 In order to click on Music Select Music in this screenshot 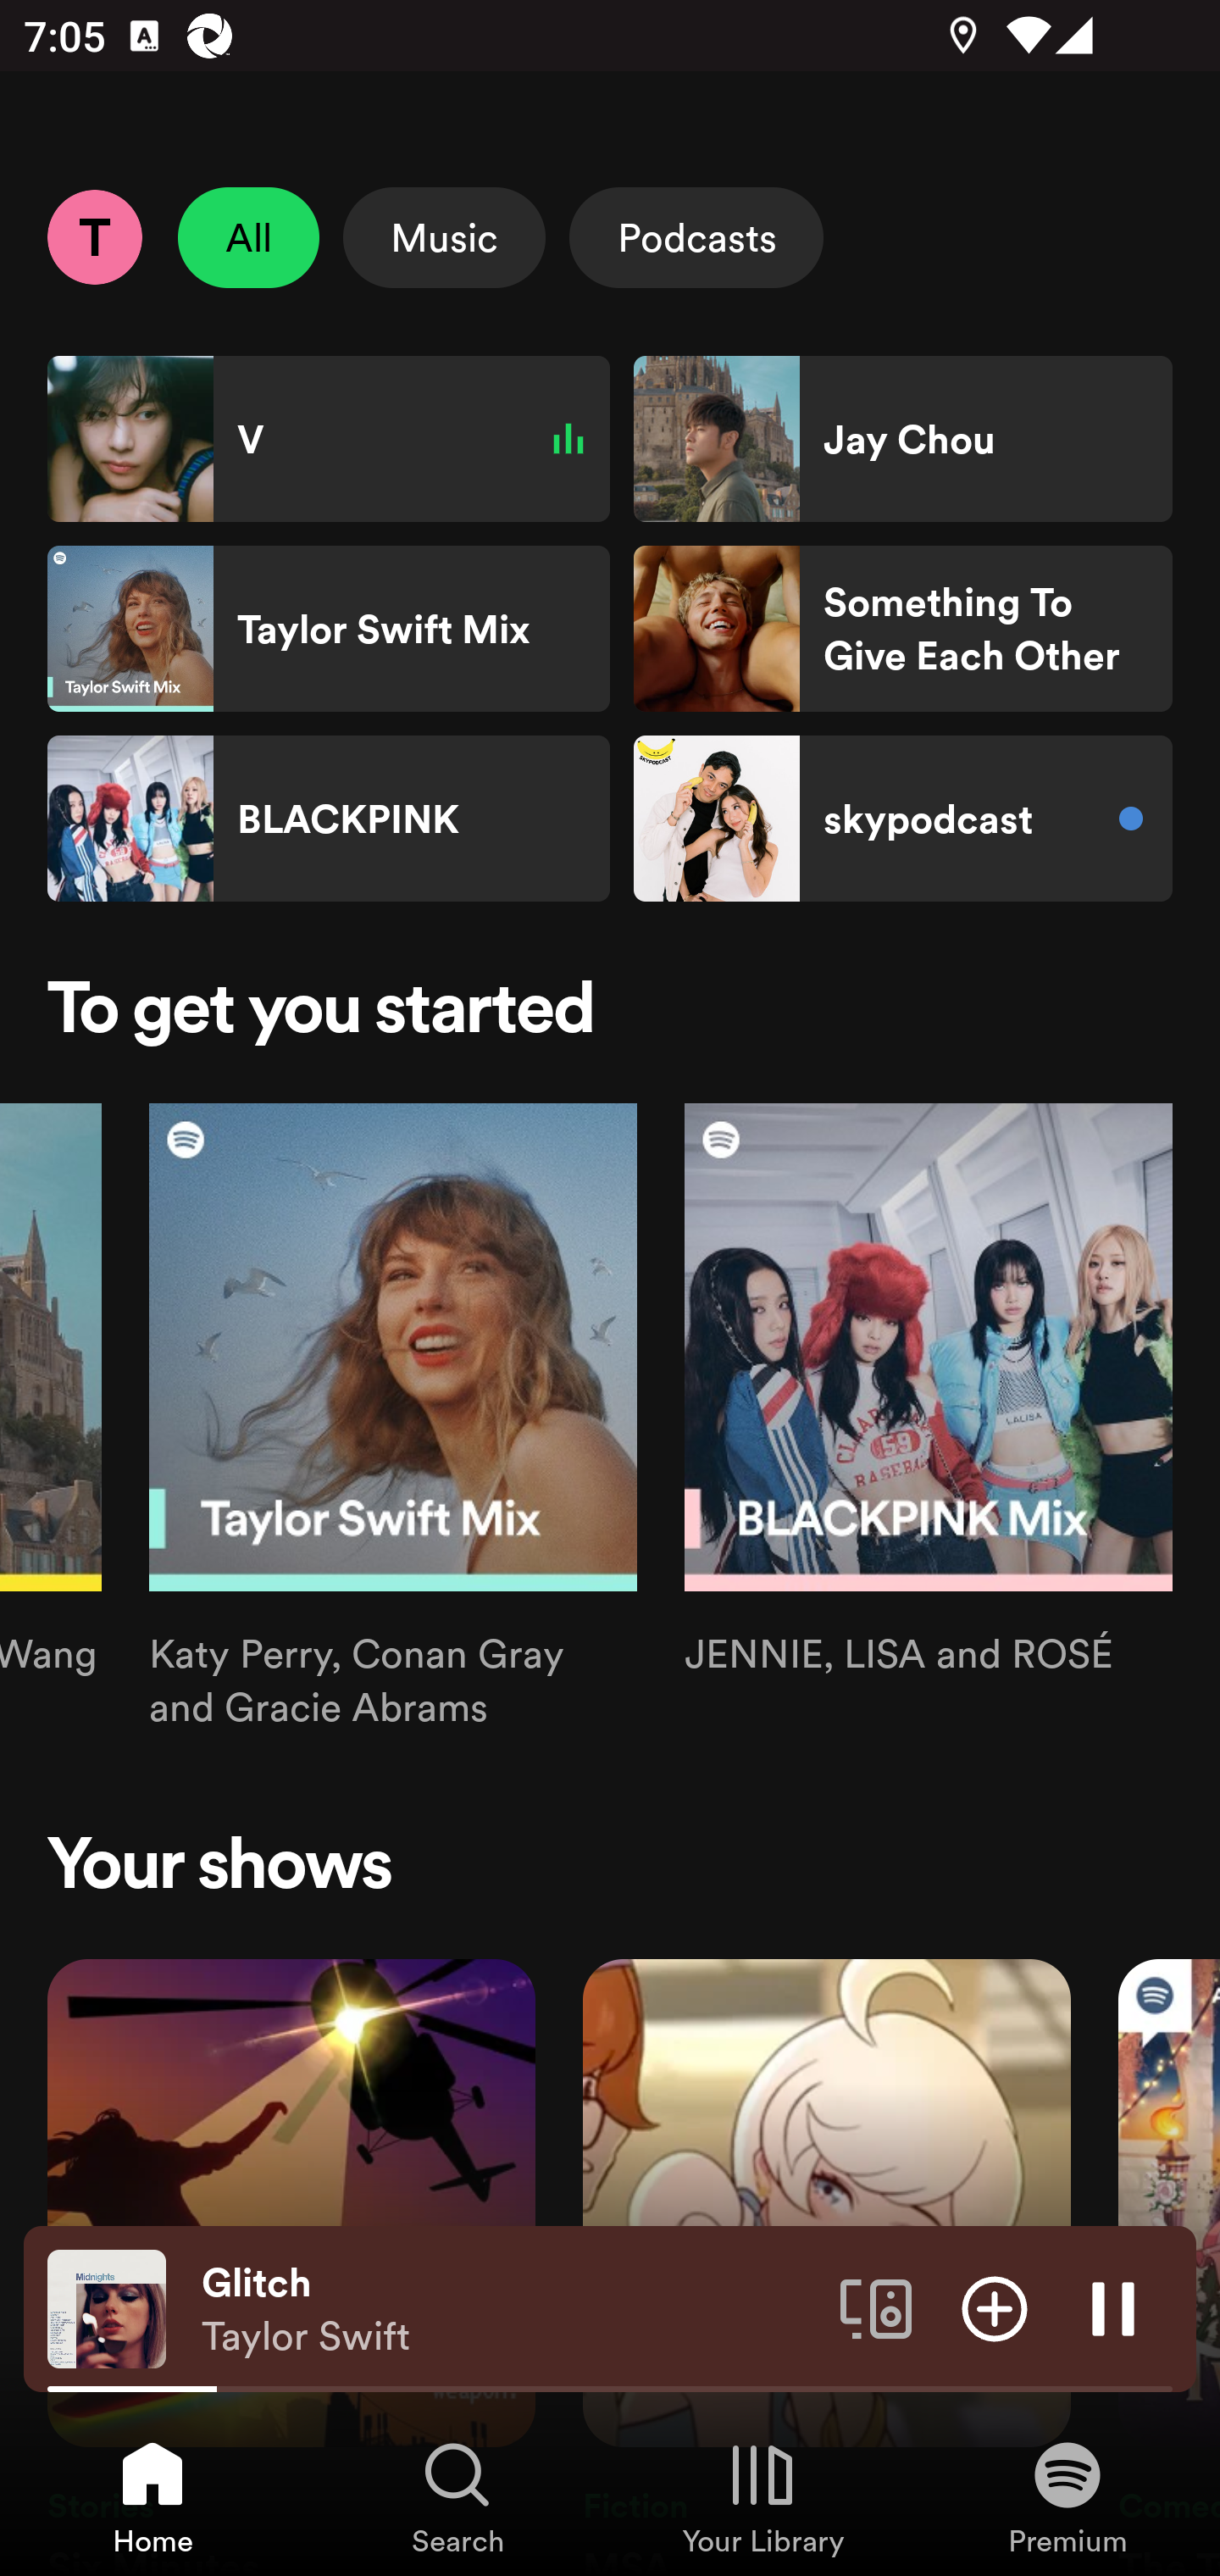, I will do `click(444, 237)`.